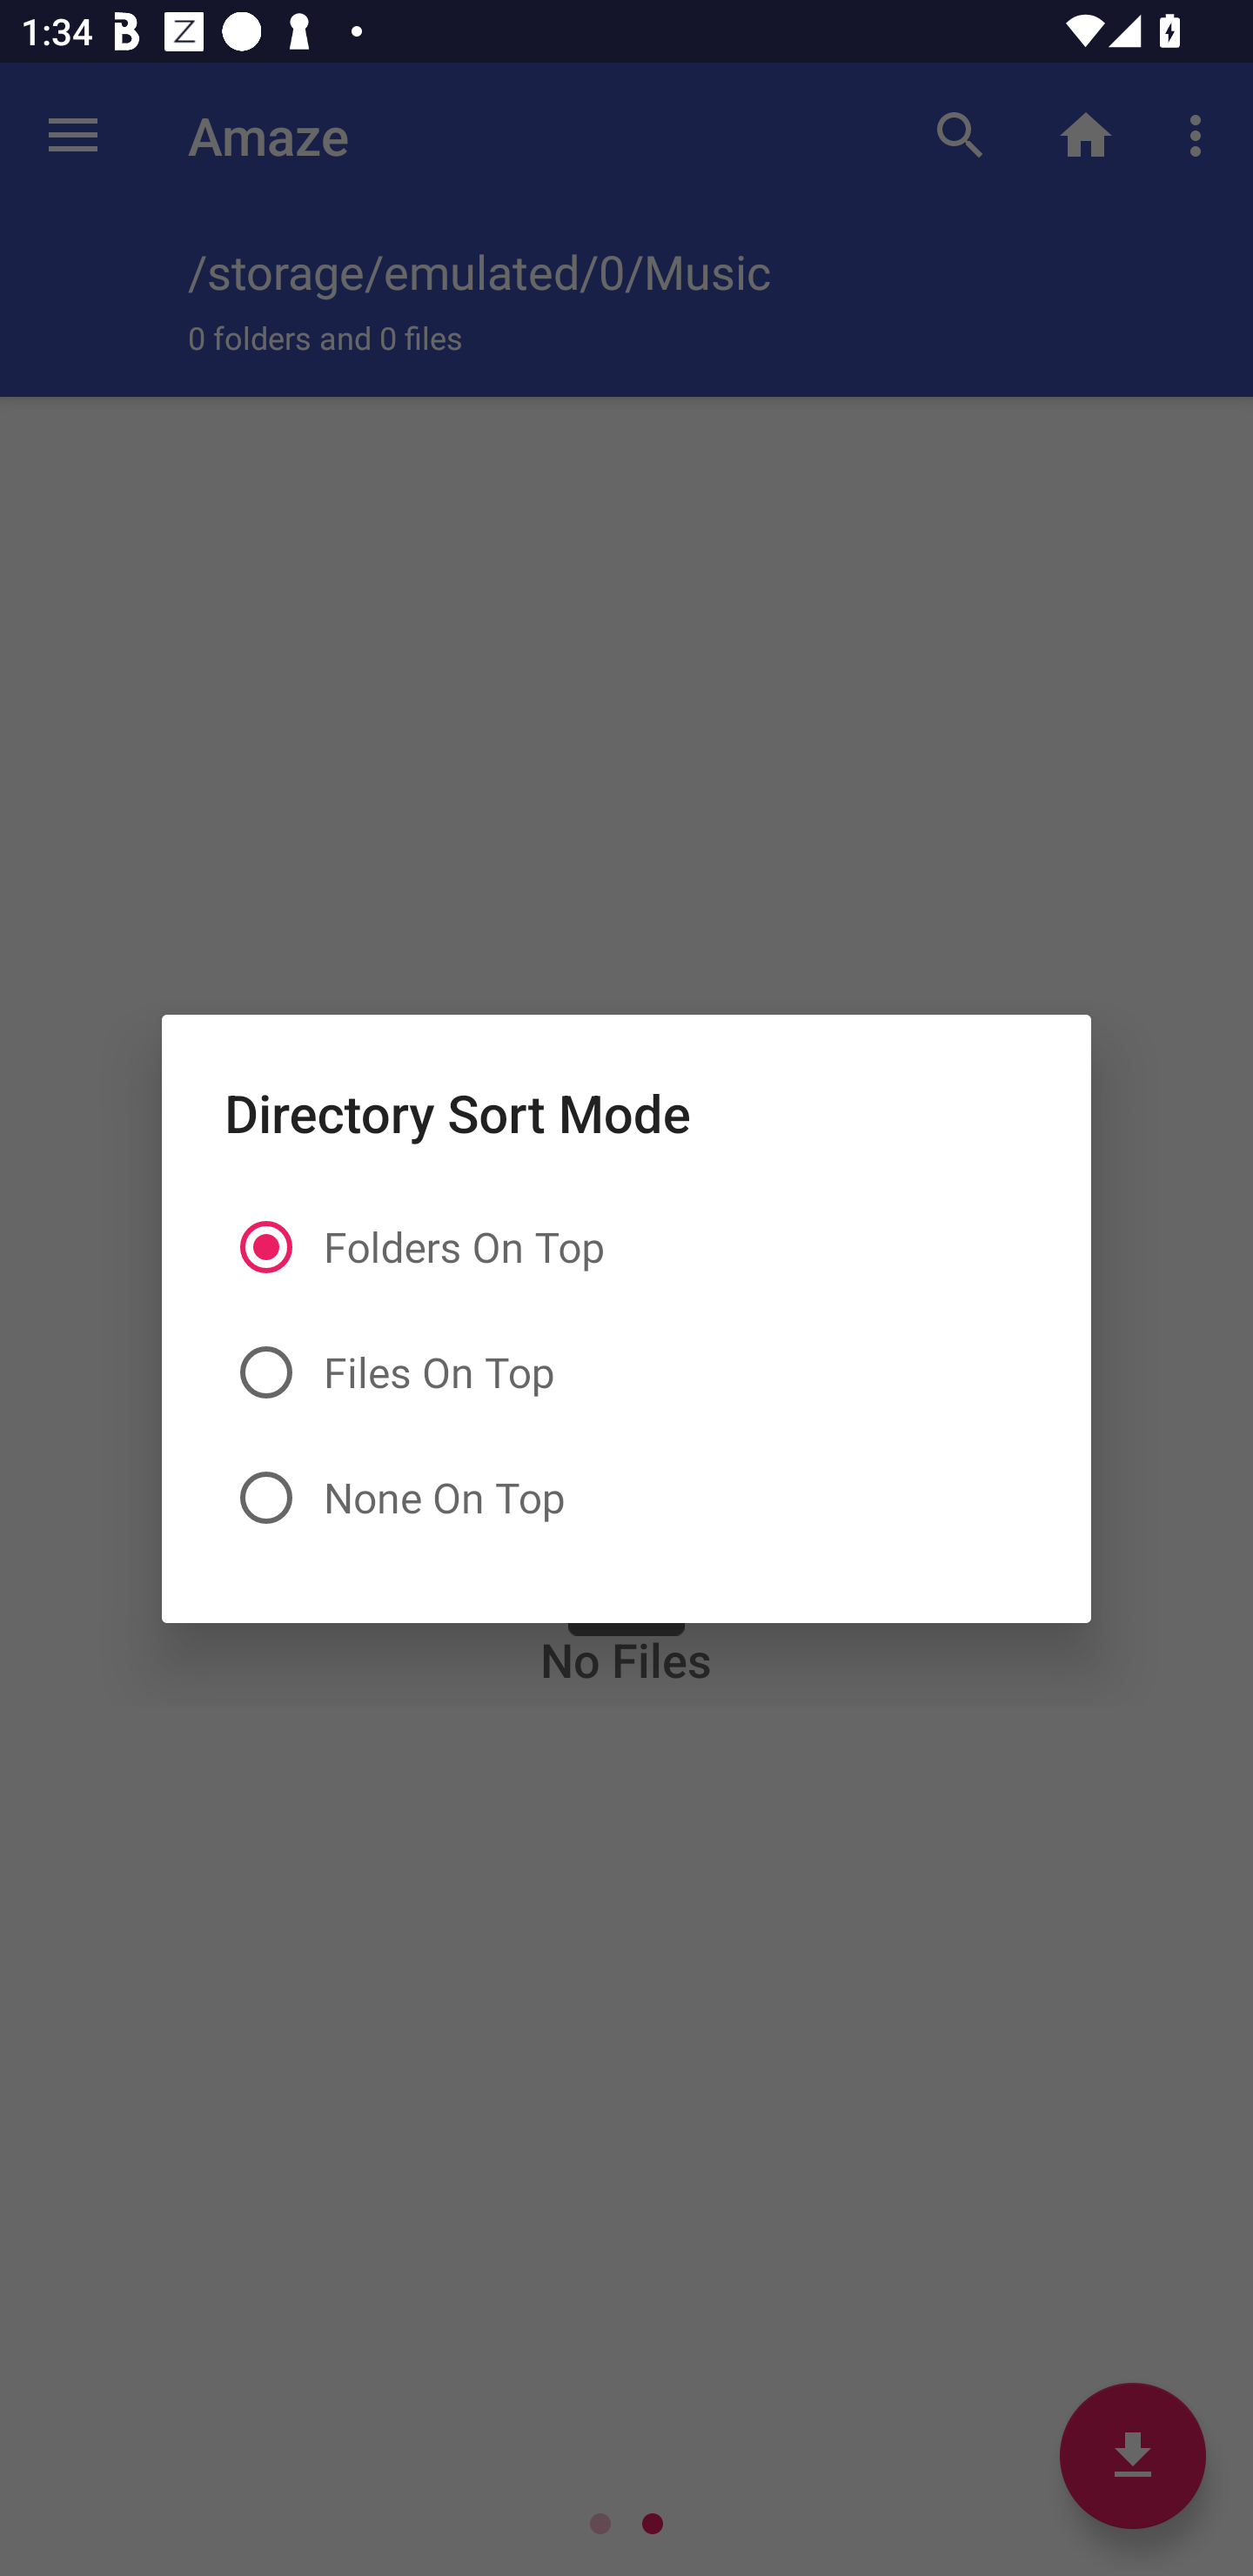  What do you see at coordinates (626, 1372) in the screenshot?
I see `Files On Top` at bounding box center [626, 1372].